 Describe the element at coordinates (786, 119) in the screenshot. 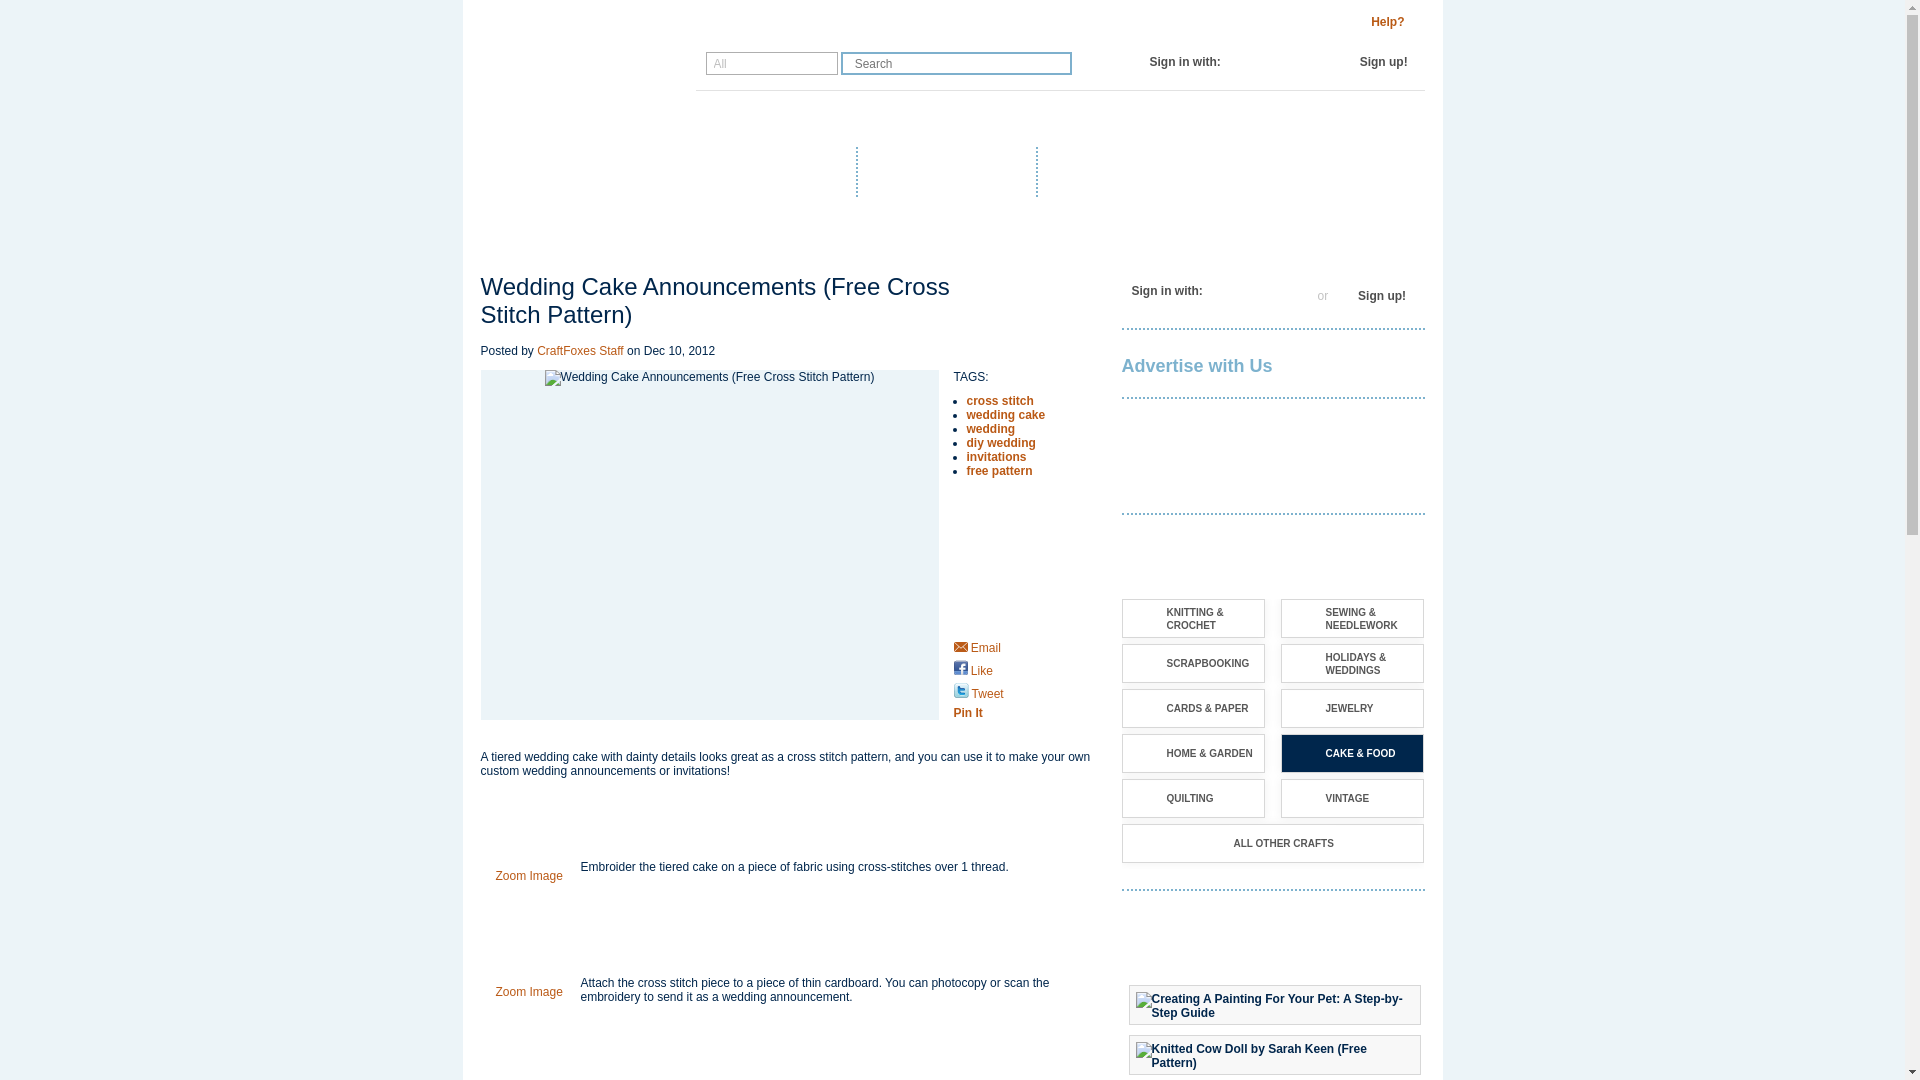

I see `Blog` at that location.